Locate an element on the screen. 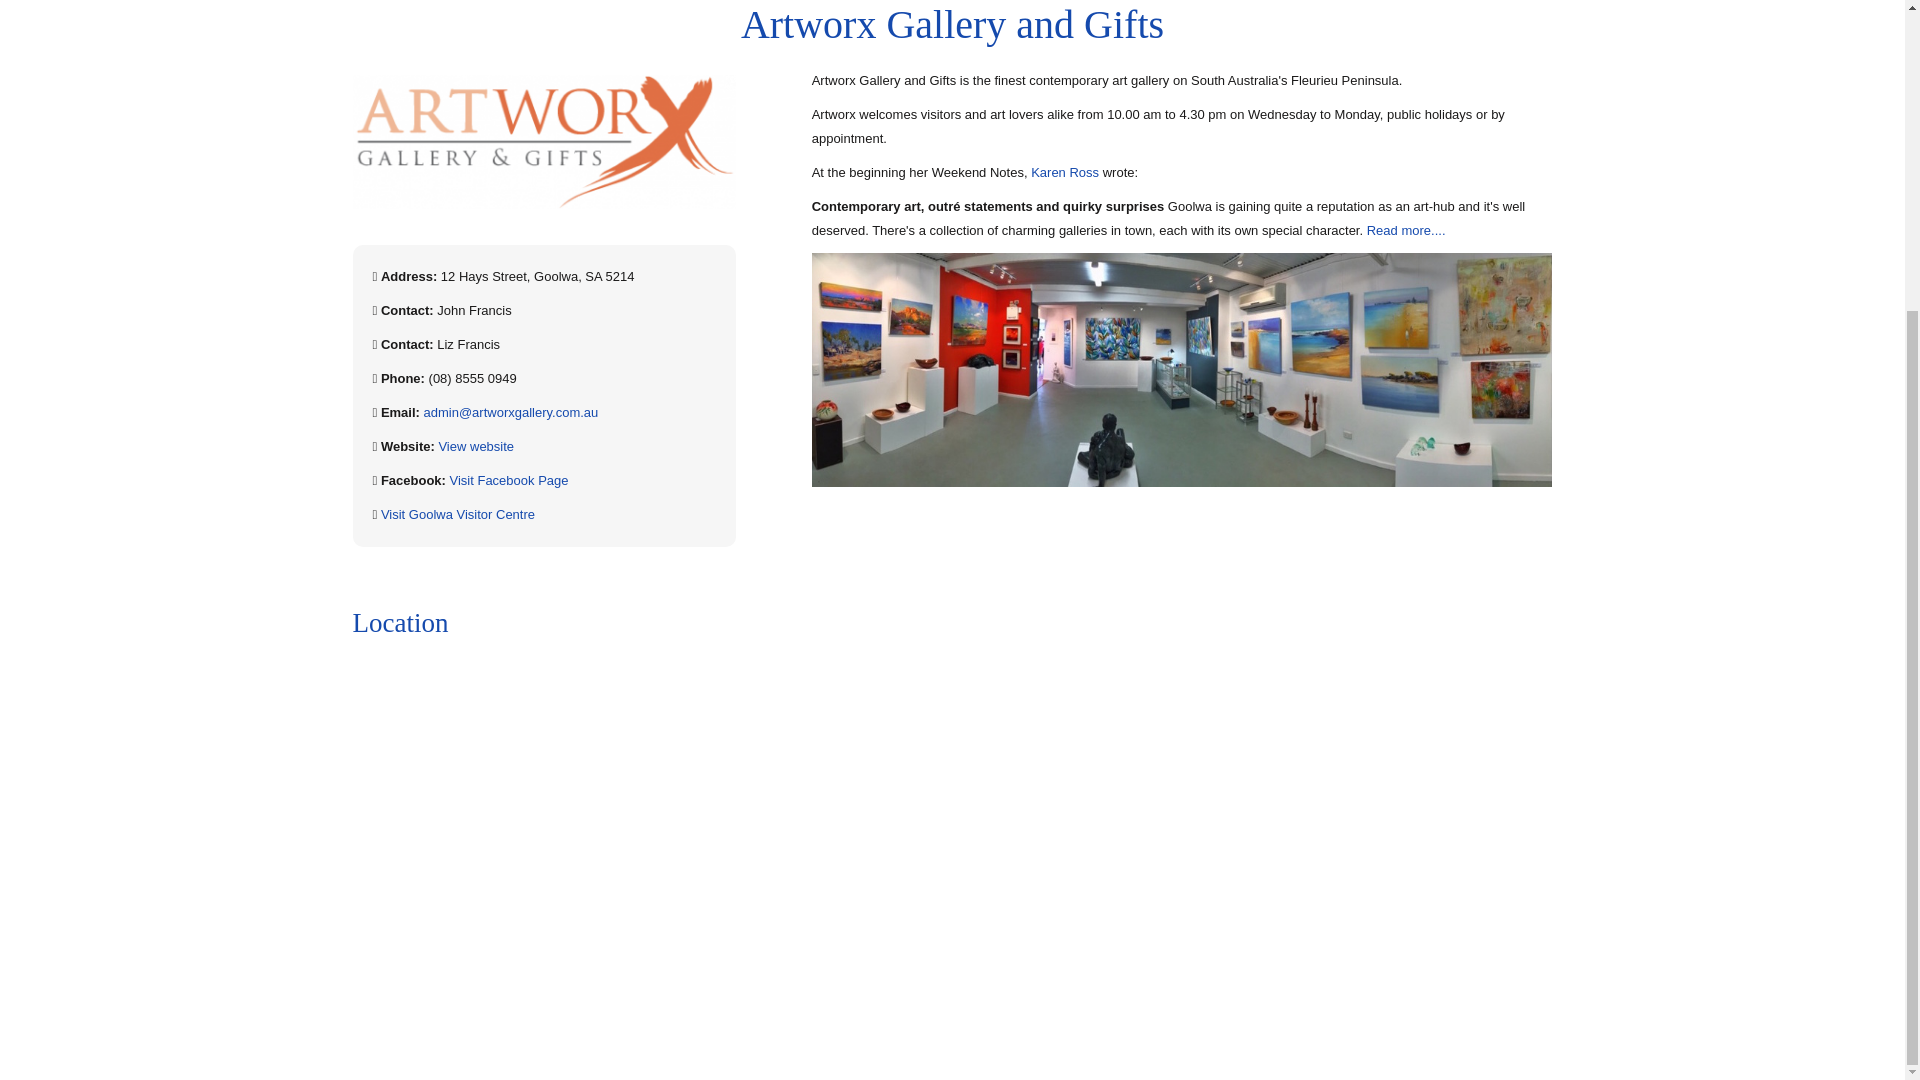  Visit Facebook Page is located at coordinates (508, 480).